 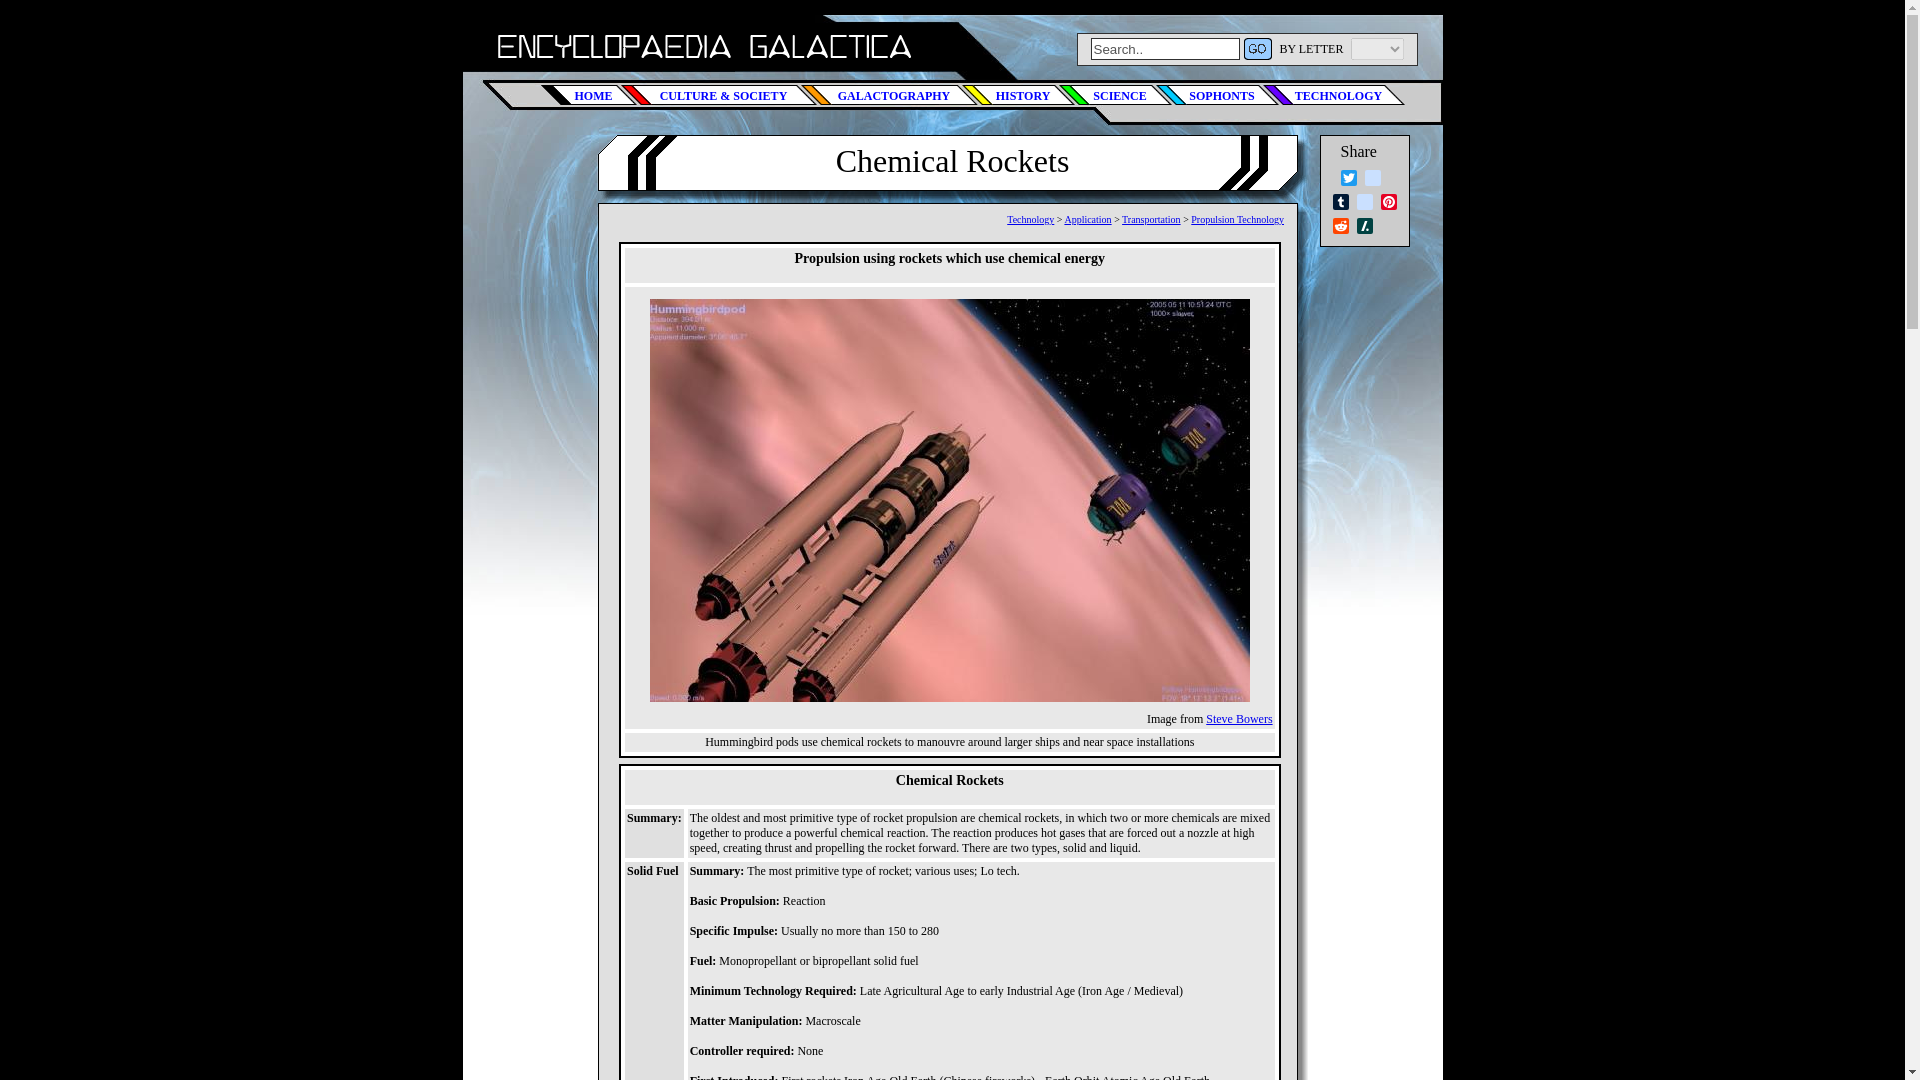 I want to click on Search.., so click(x=1164, y=48).